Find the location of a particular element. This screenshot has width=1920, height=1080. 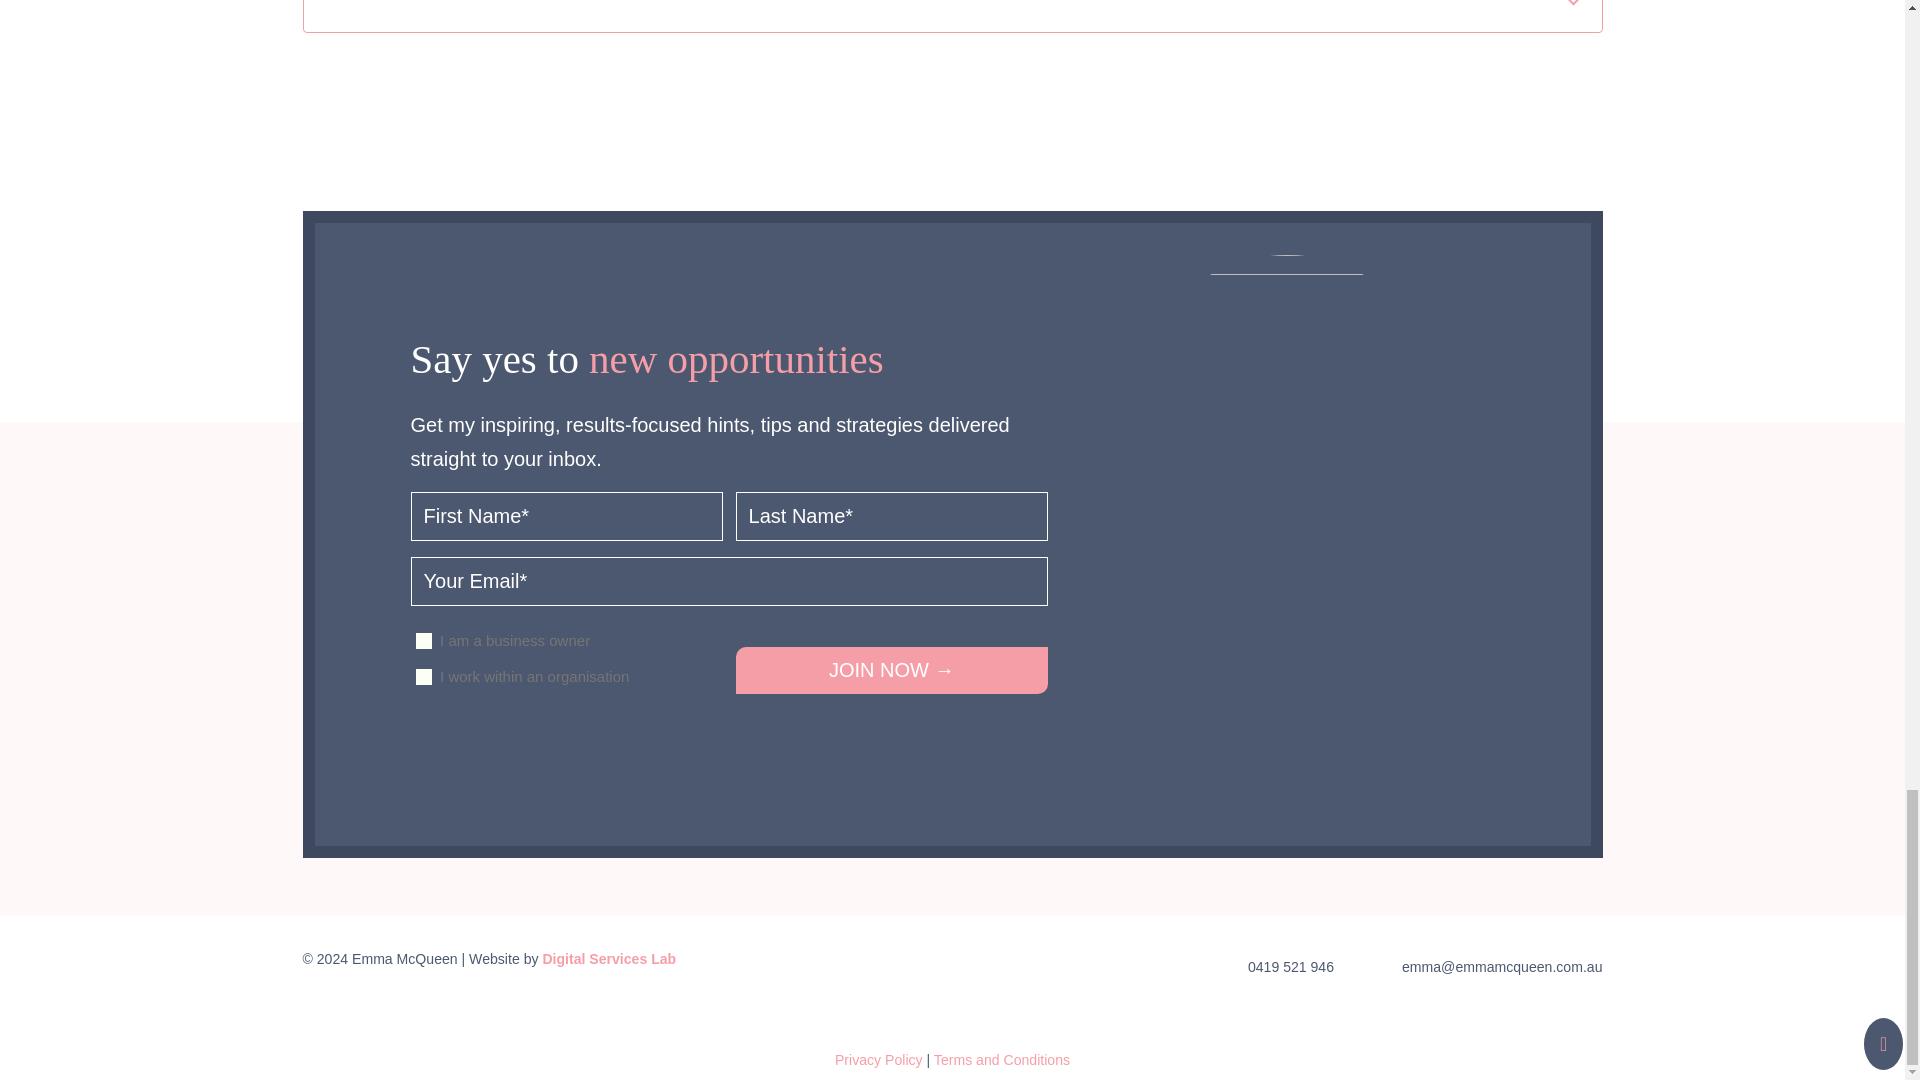

Small Business Owner is located at coordinates (424, 640).